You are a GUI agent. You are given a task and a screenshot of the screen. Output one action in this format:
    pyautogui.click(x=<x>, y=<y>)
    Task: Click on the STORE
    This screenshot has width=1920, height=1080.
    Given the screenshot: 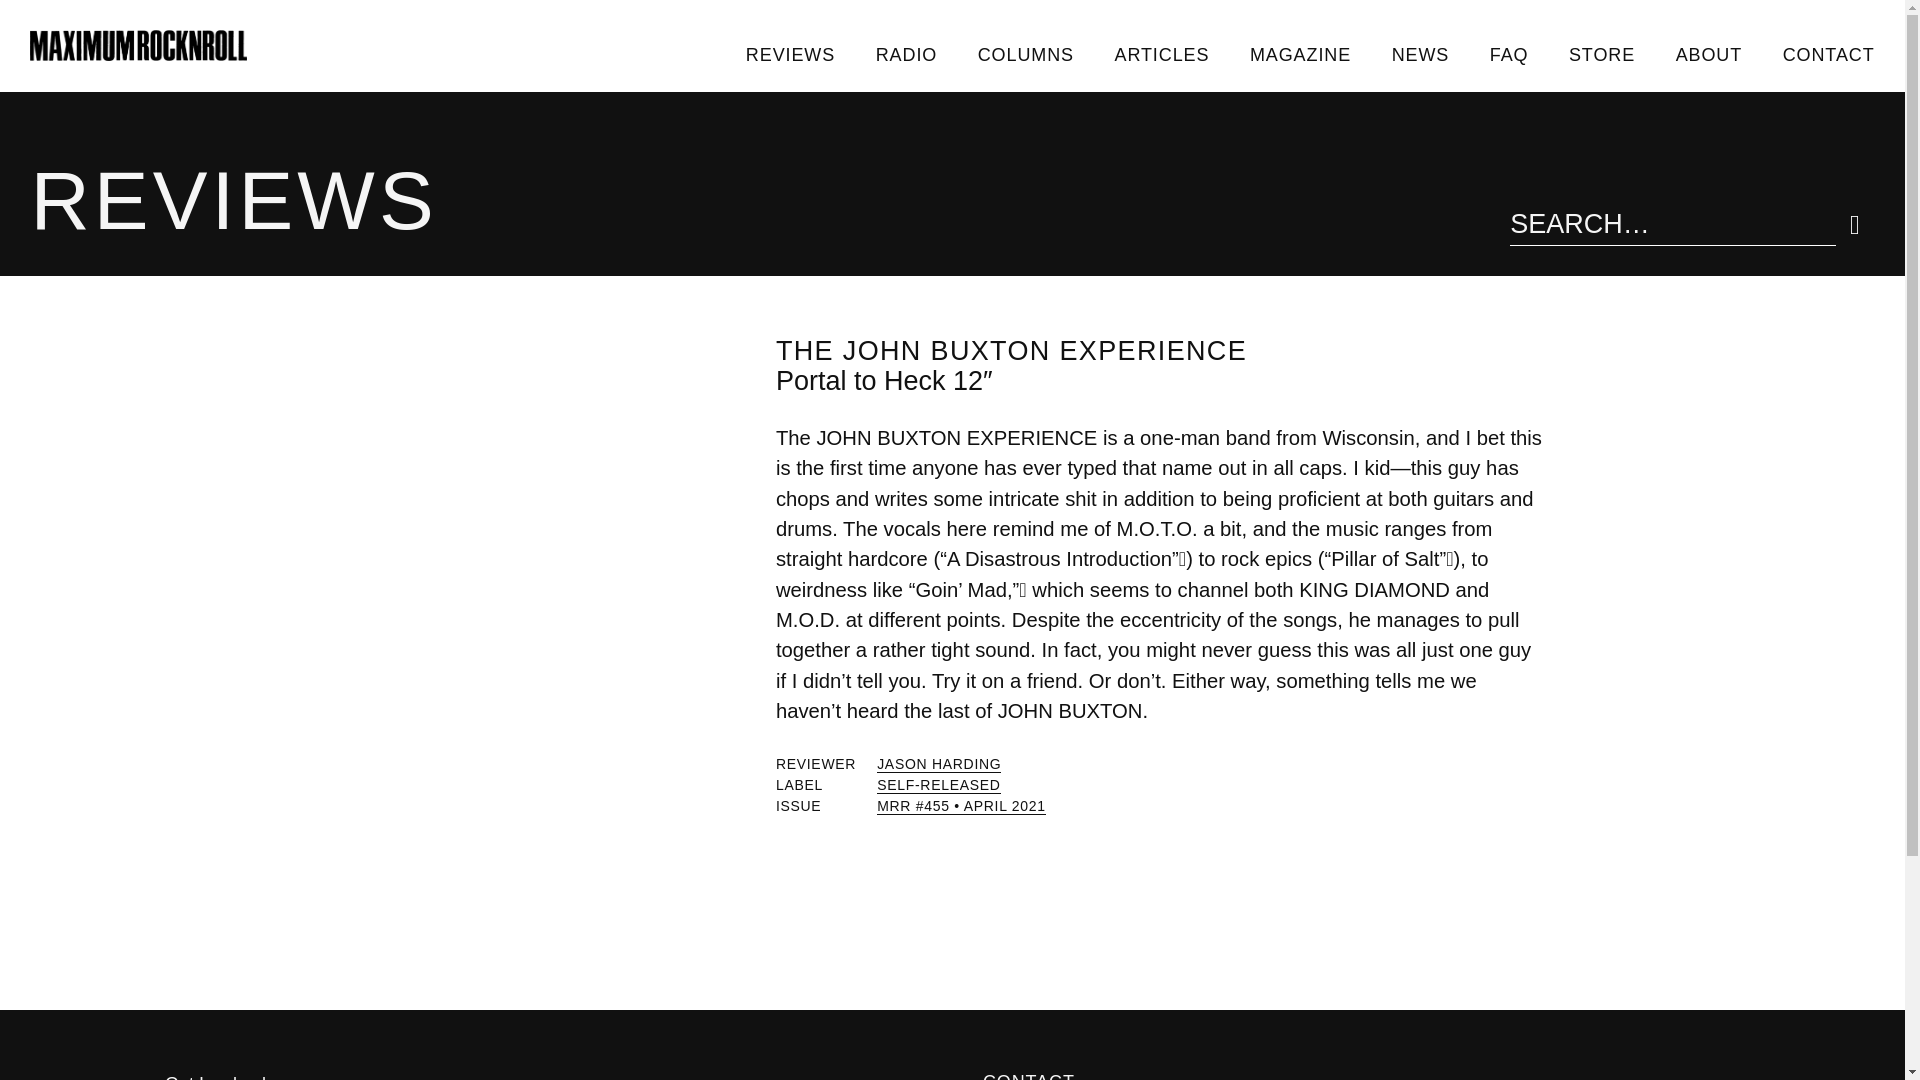 What is the action you would take?
    pyautogui.click(x=1602, y=54)
    